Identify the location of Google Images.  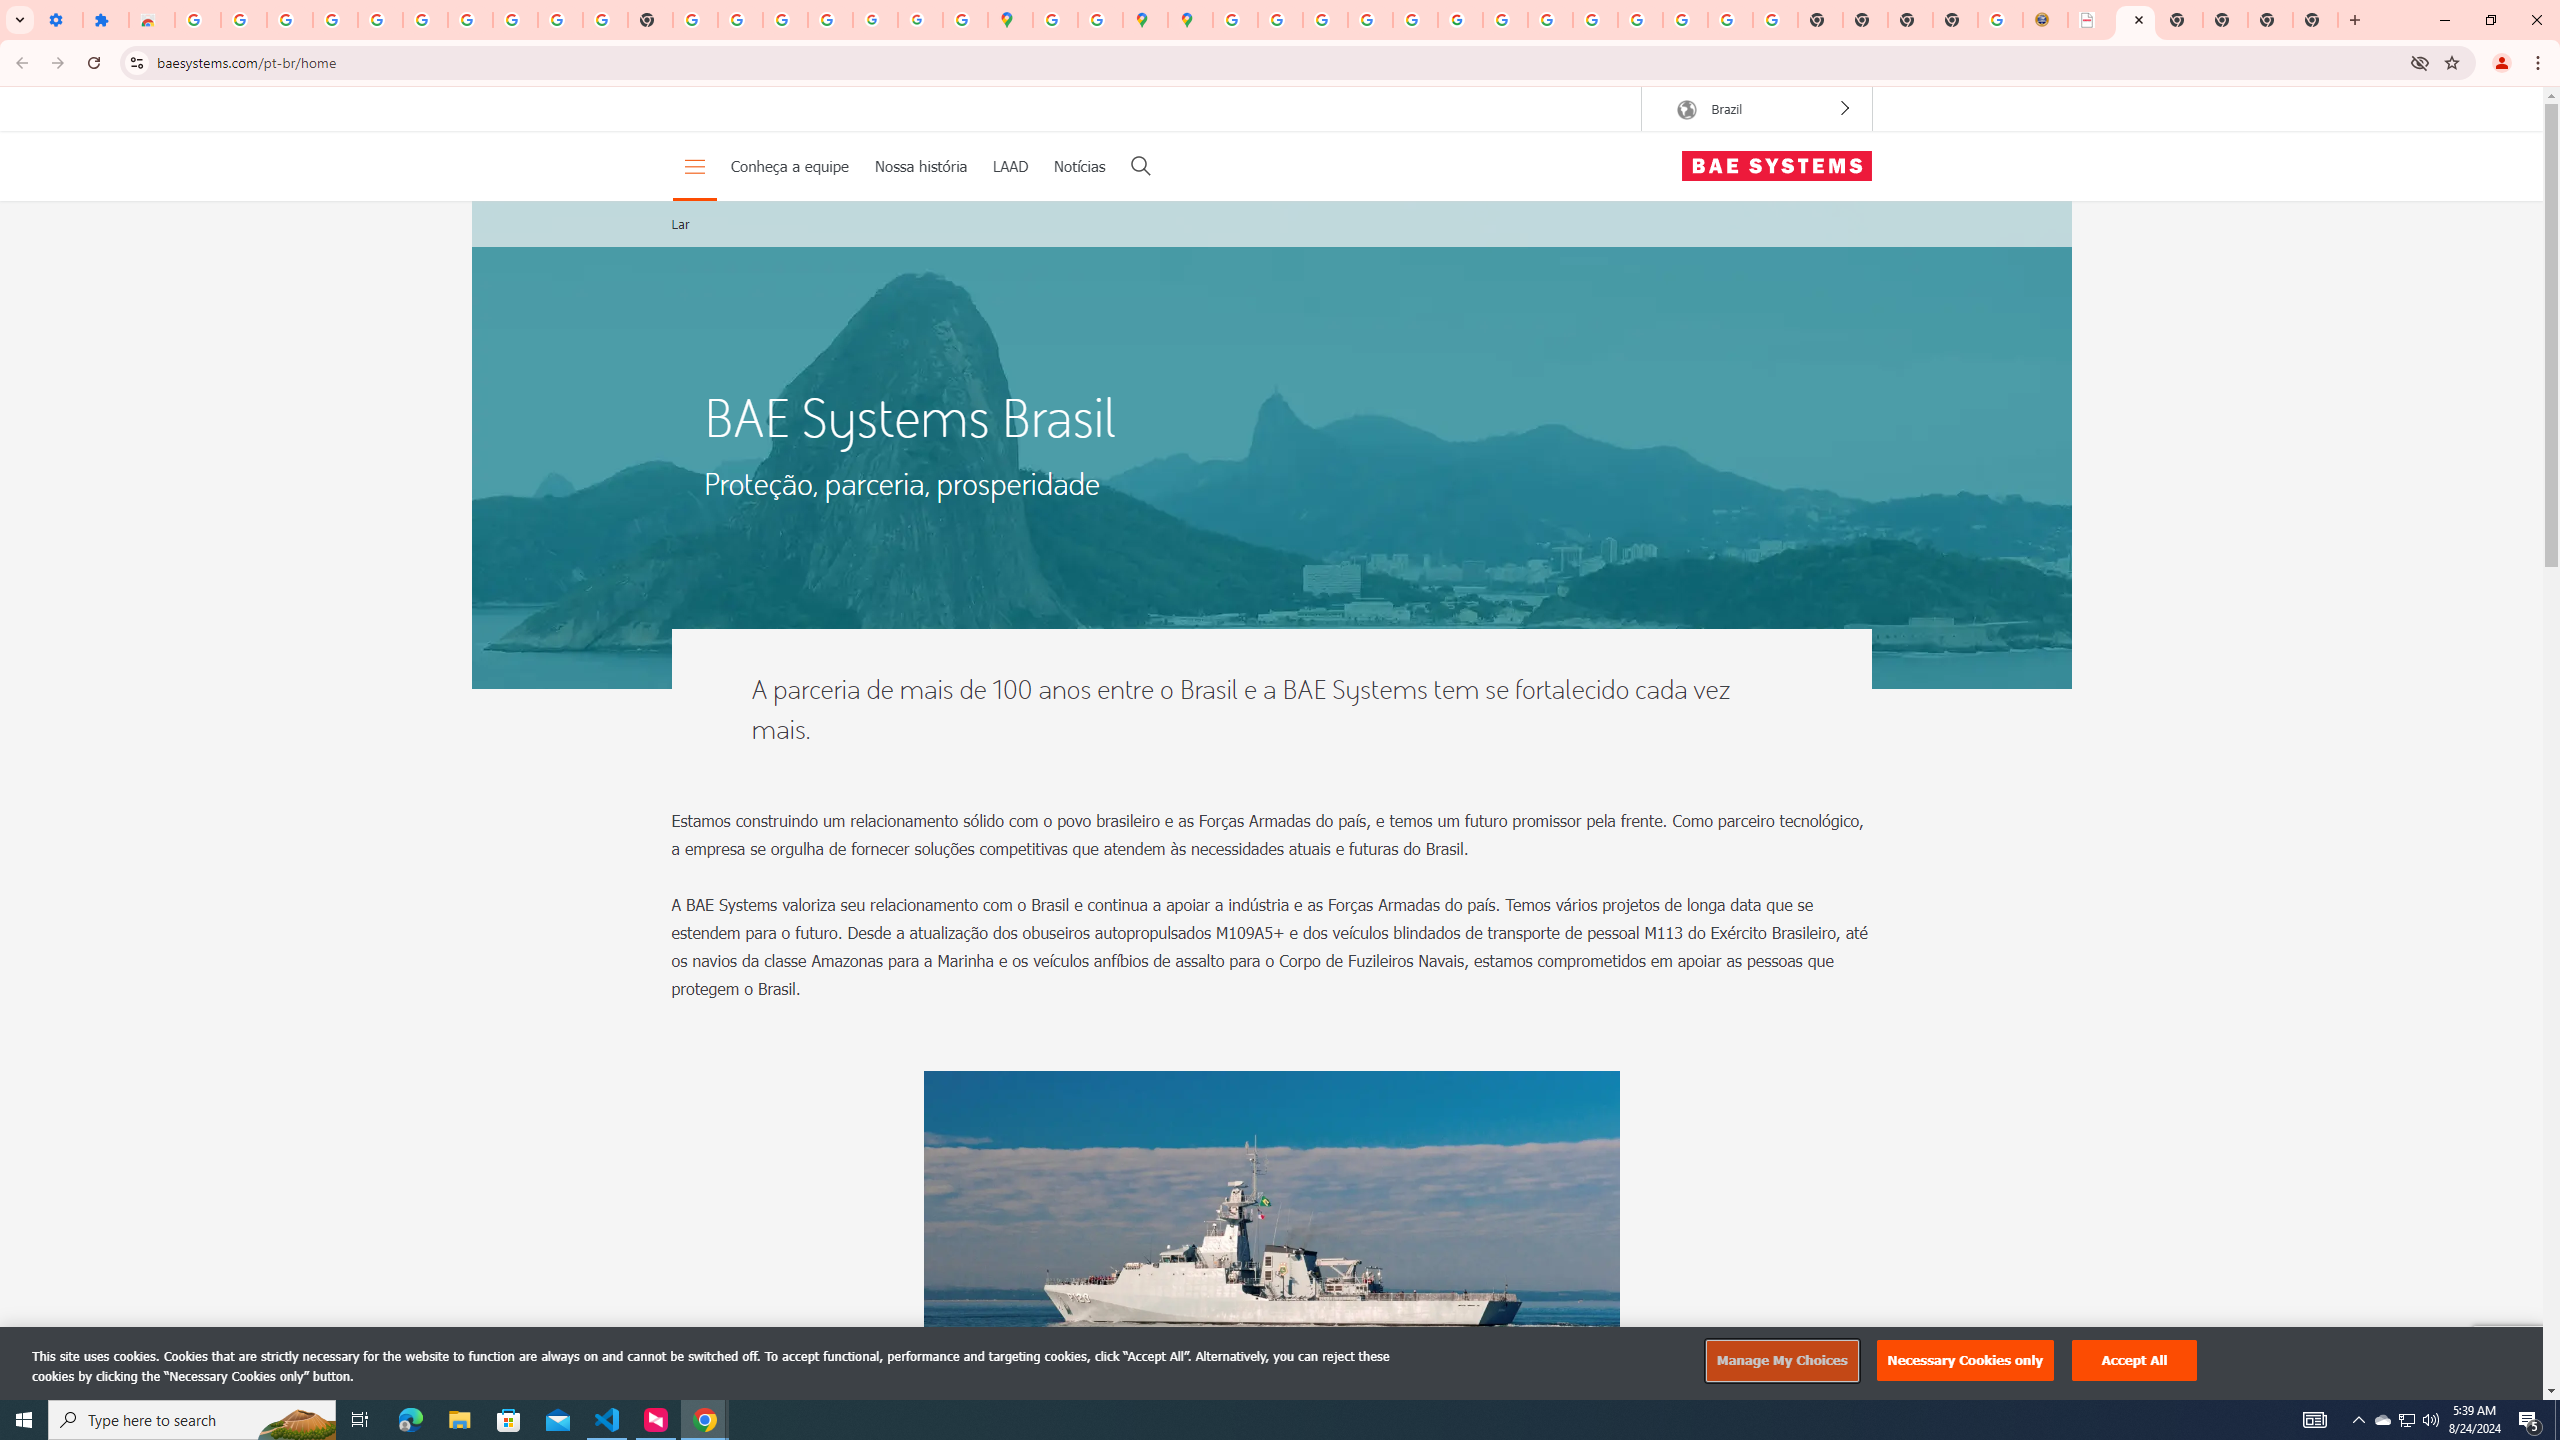
(1775, 20).